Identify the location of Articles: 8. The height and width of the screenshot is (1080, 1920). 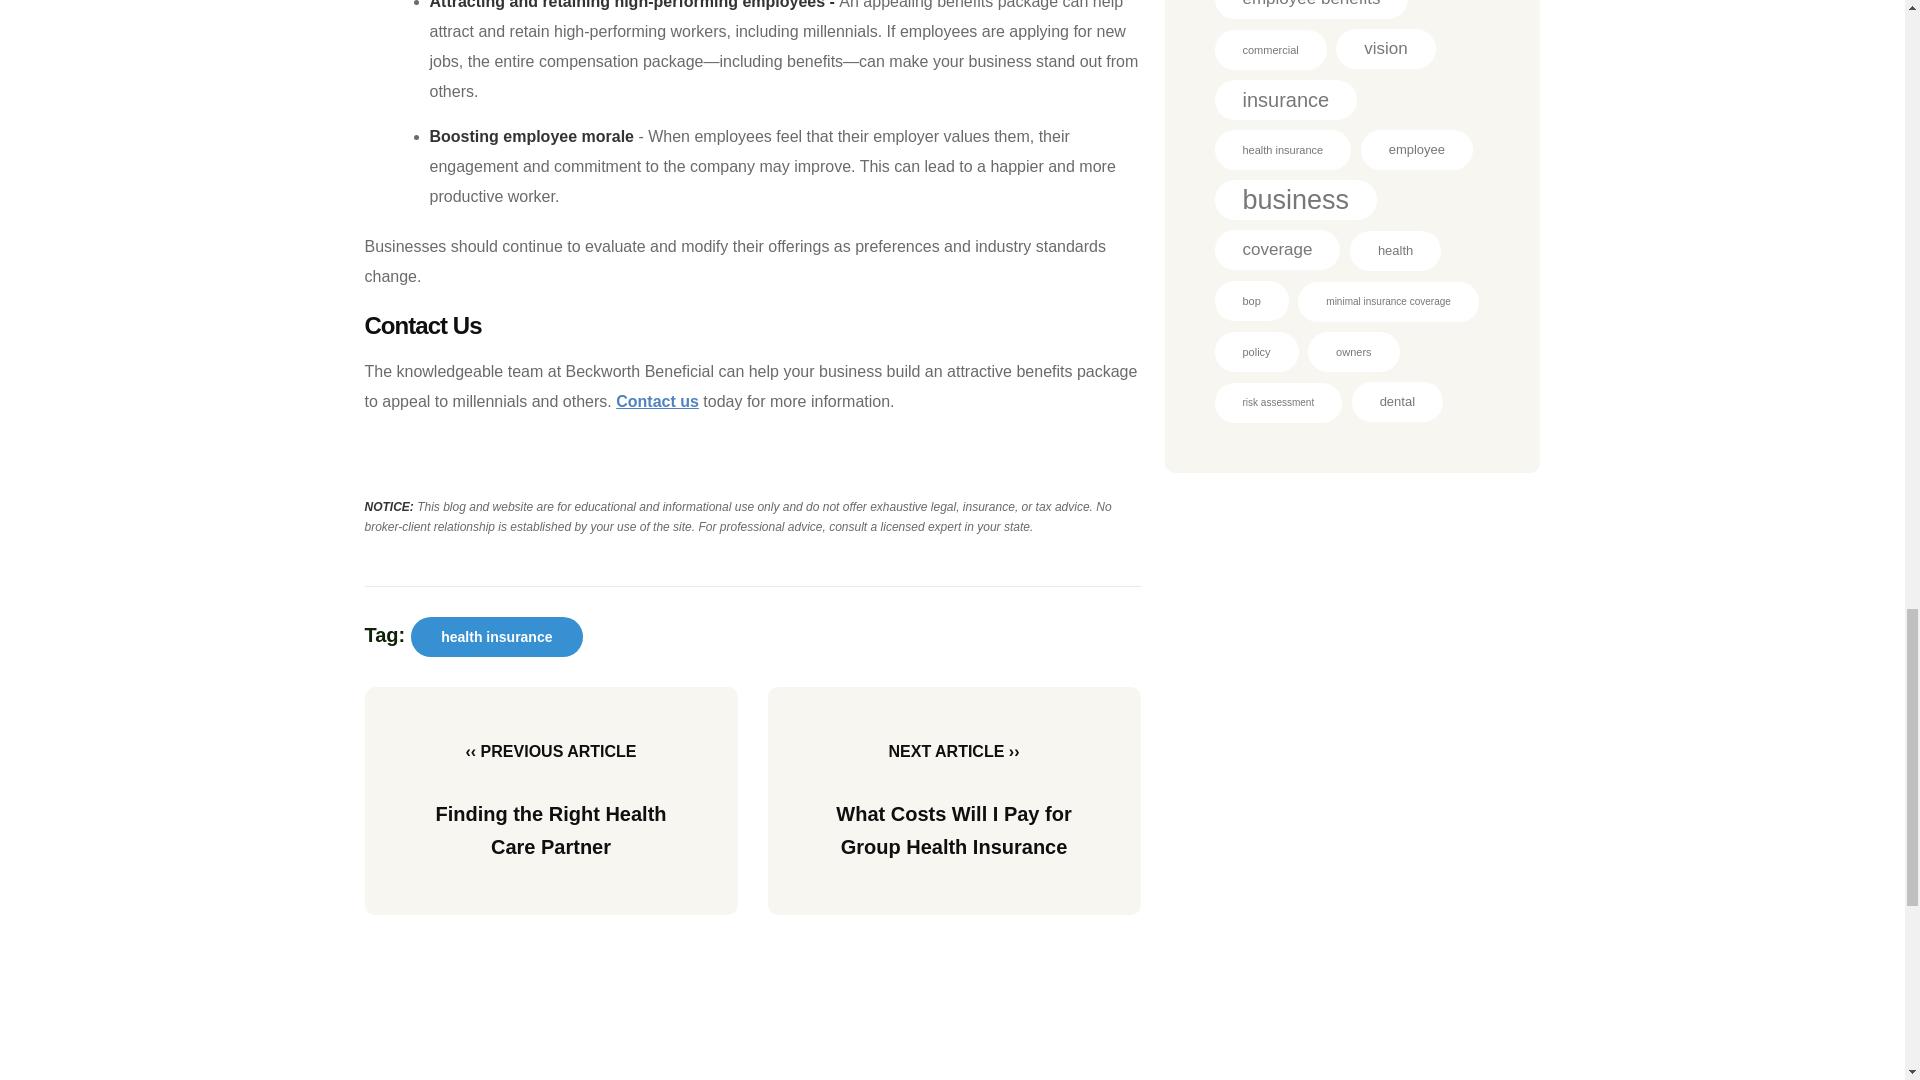
(1285, 99).